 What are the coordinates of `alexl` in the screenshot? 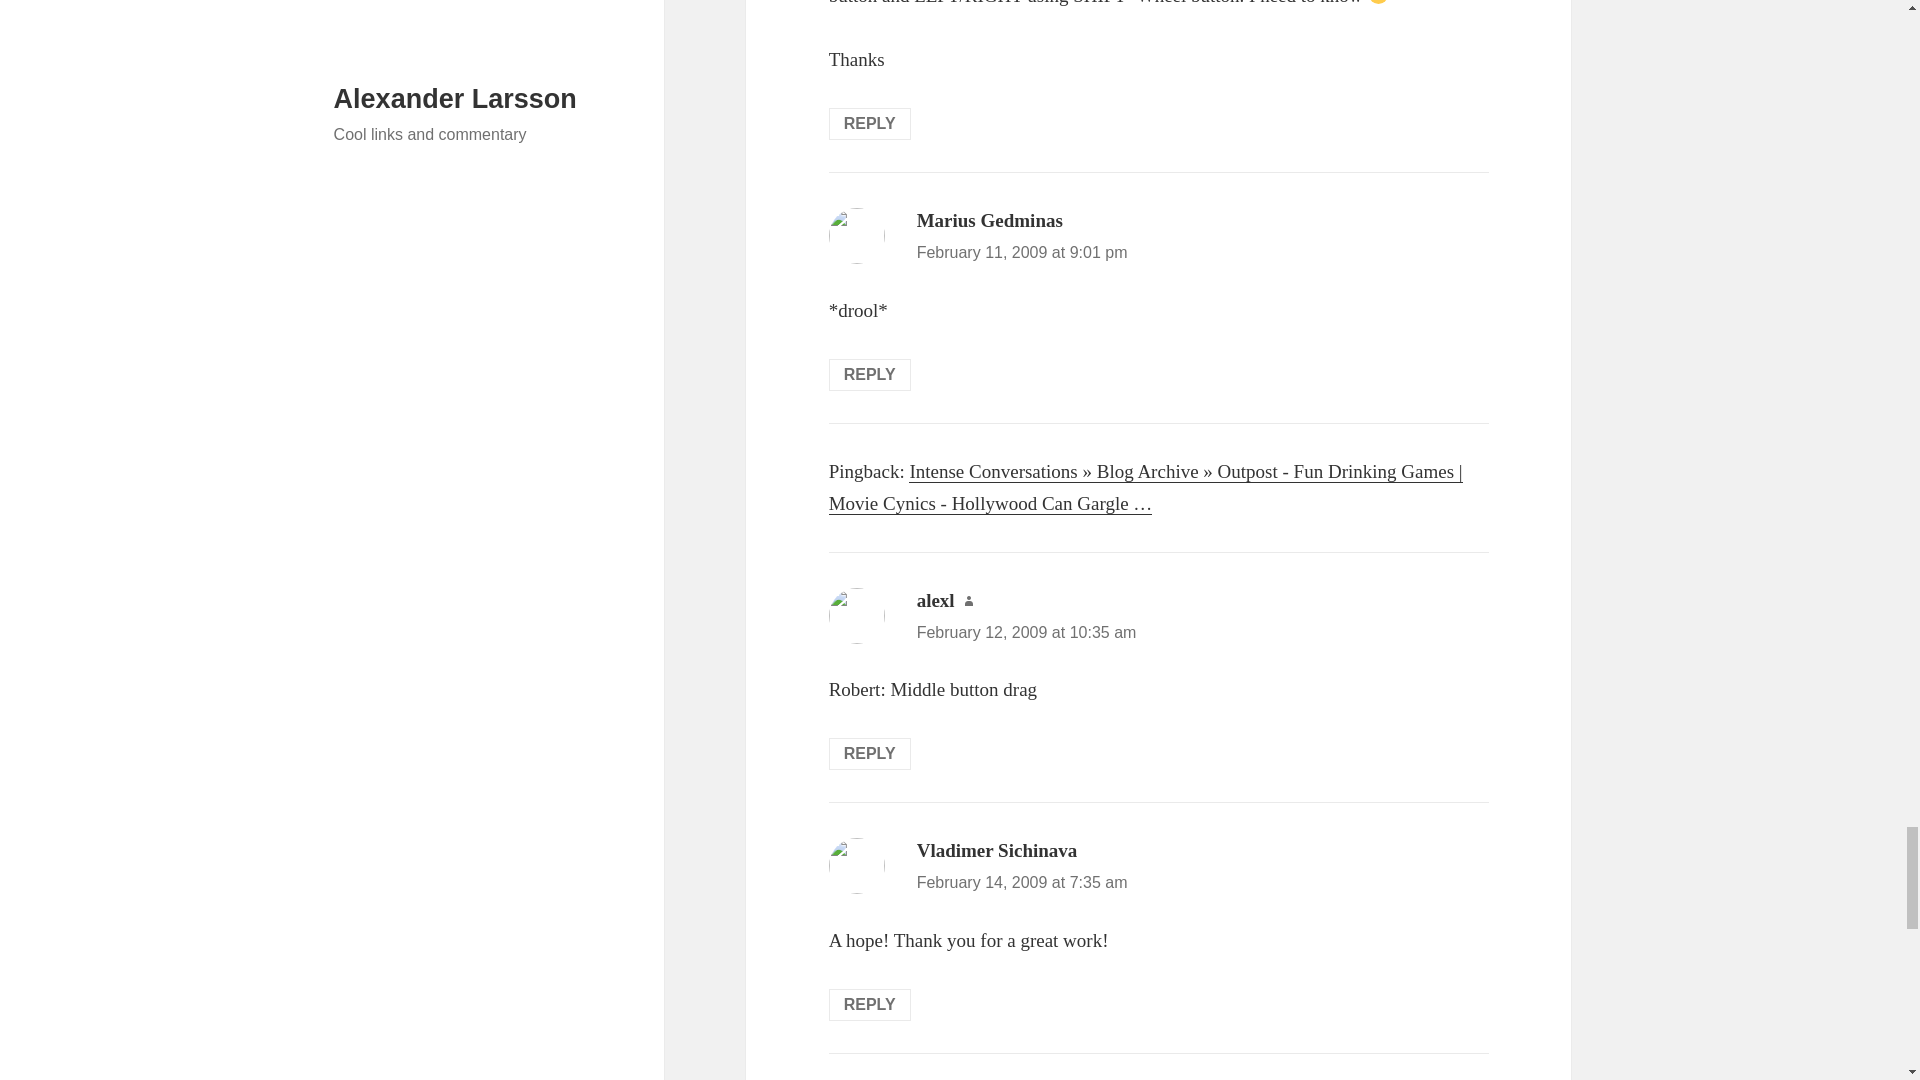 It's located at (936, 600).